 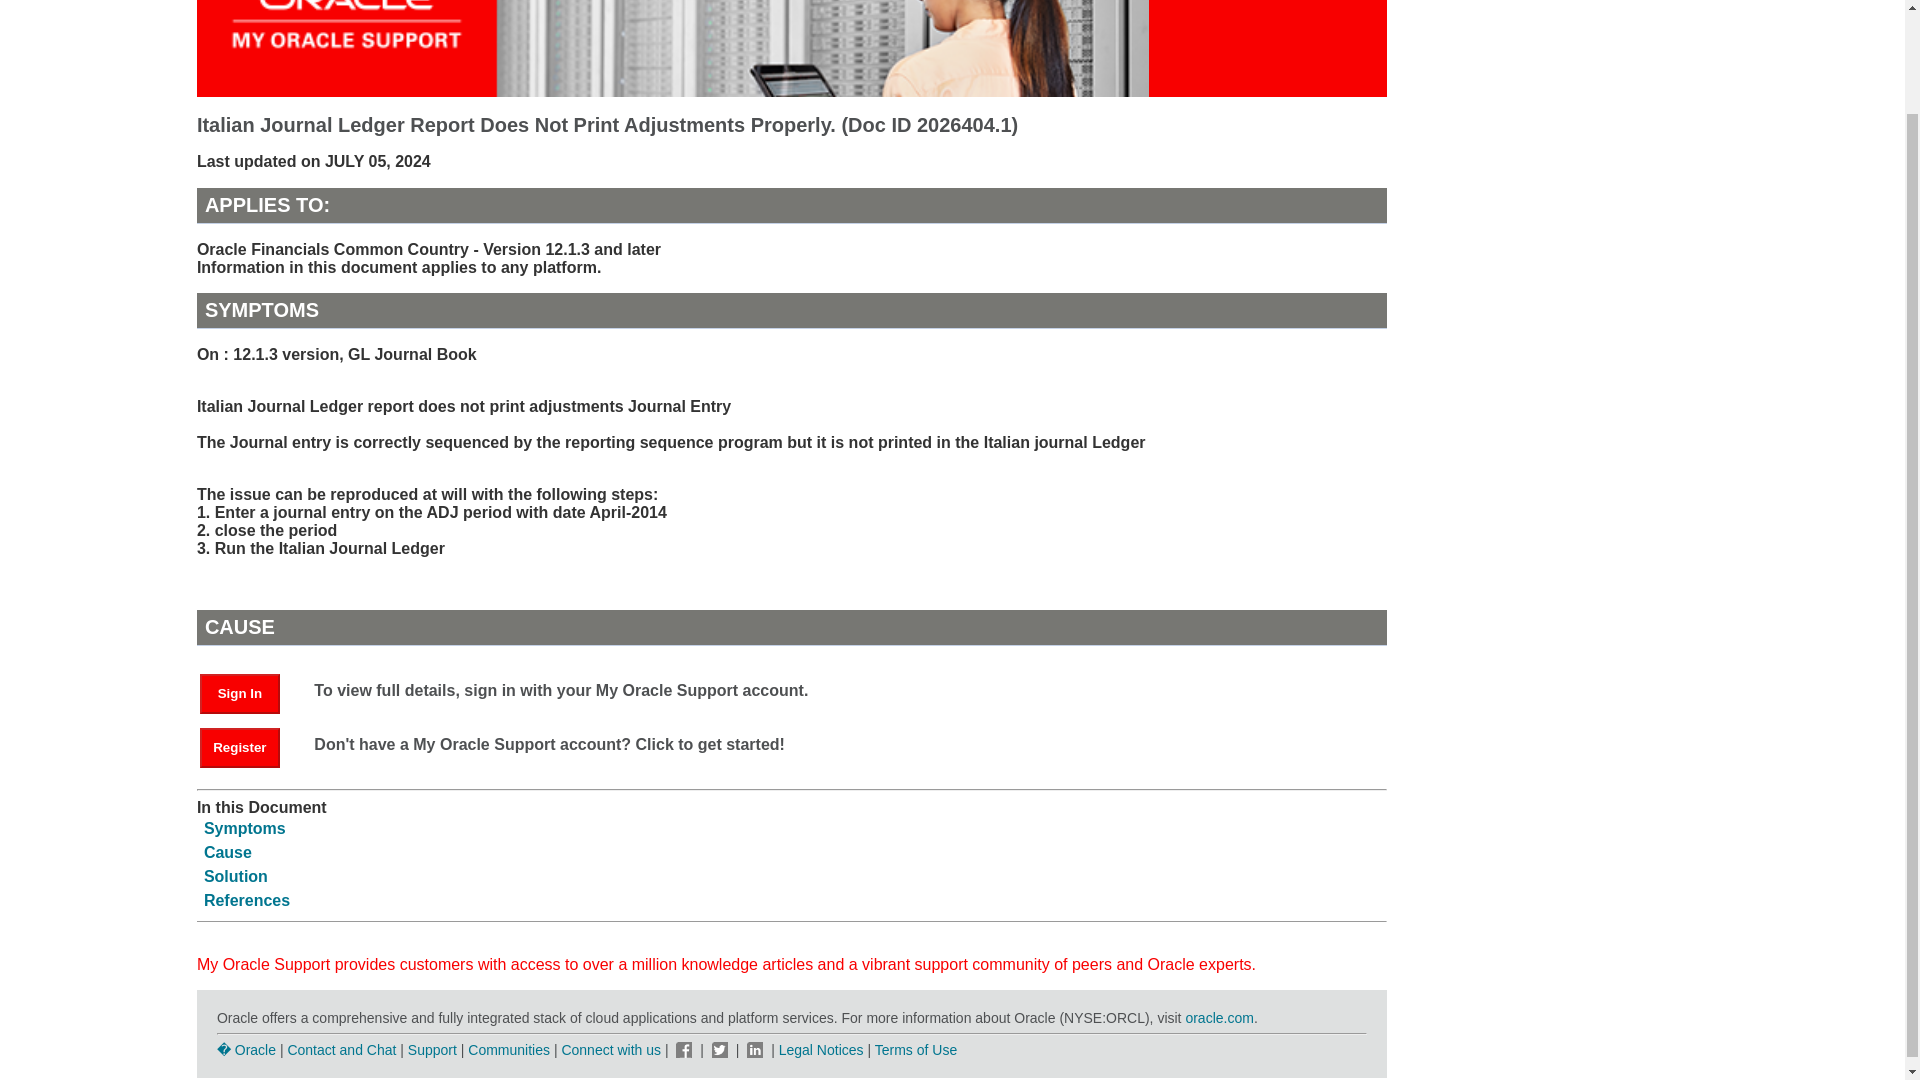 What do you see at coordinates (612, 1050) in the screenshot?
I see `Connect with us` at bounding box center [612, 1050].